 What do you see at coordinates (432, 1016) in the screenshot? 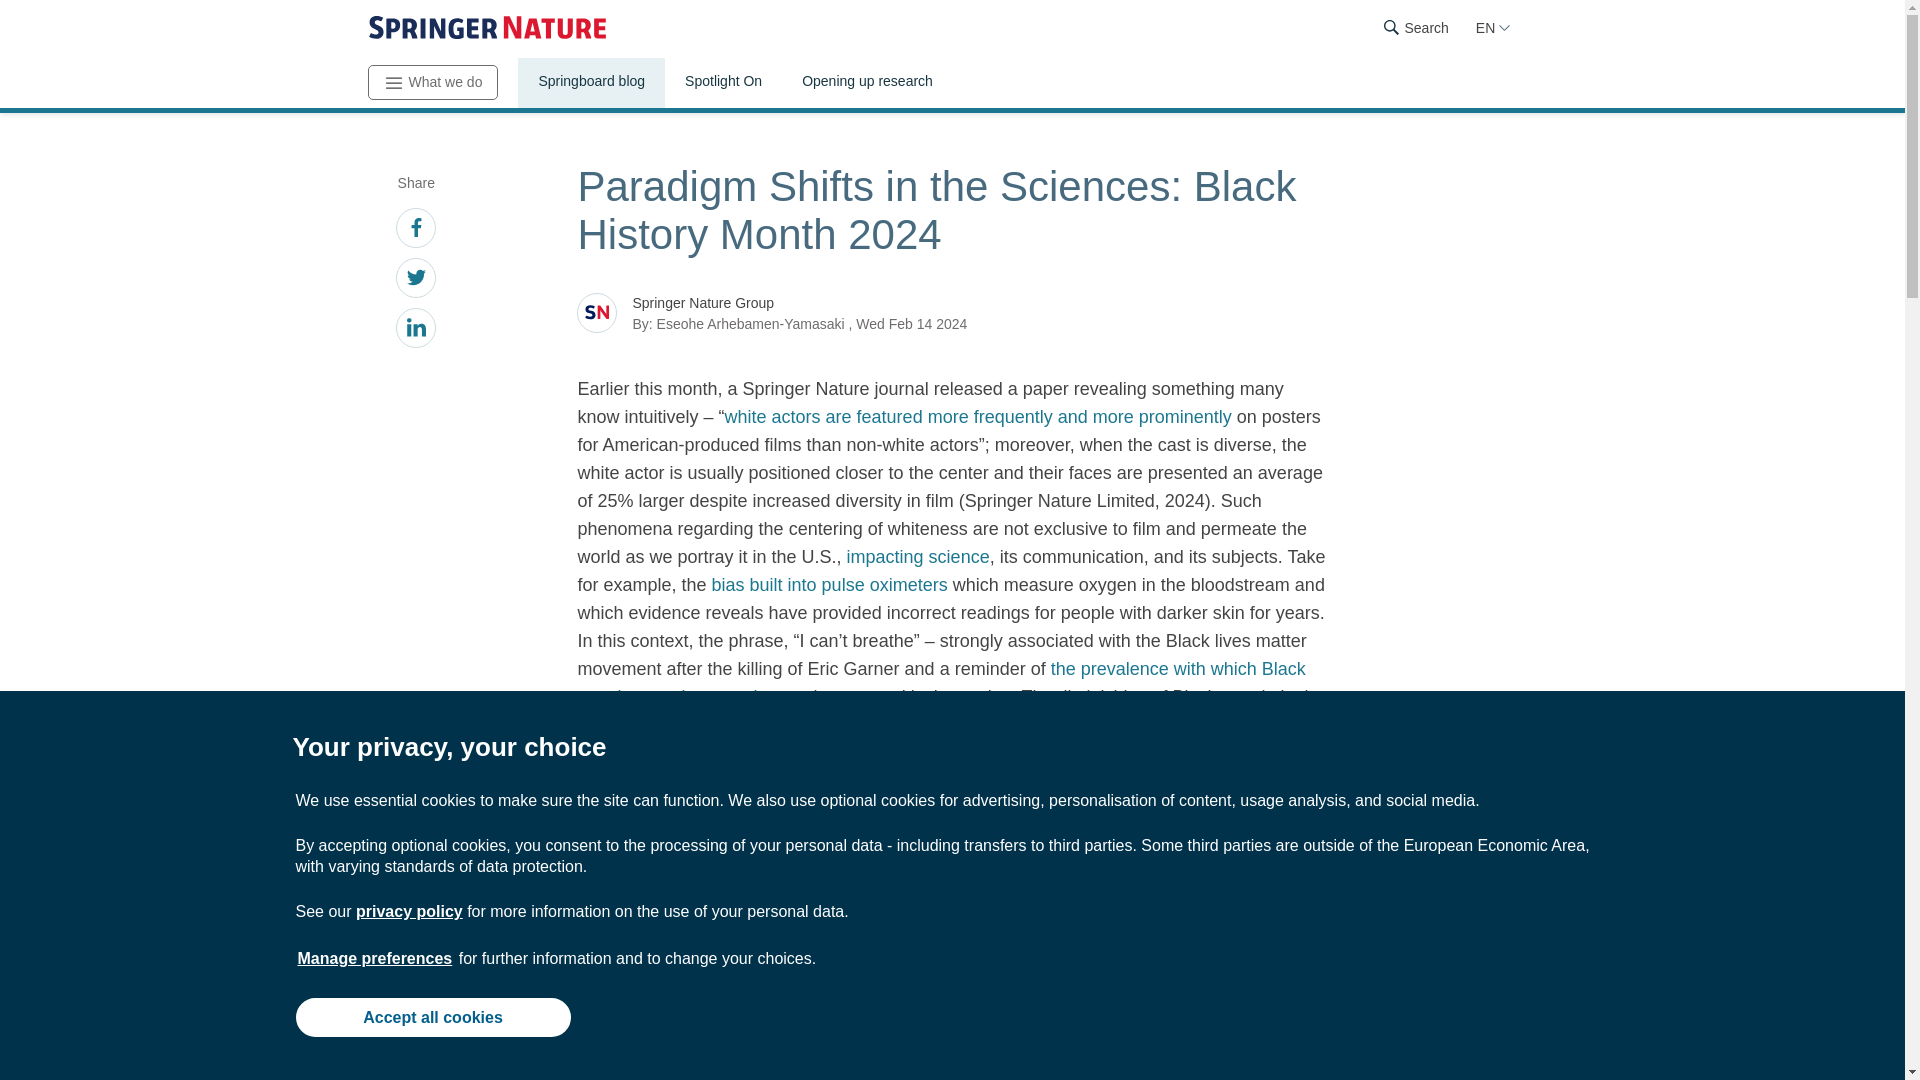
I see `Accept all cookies` at bounding box center [432, 1016].